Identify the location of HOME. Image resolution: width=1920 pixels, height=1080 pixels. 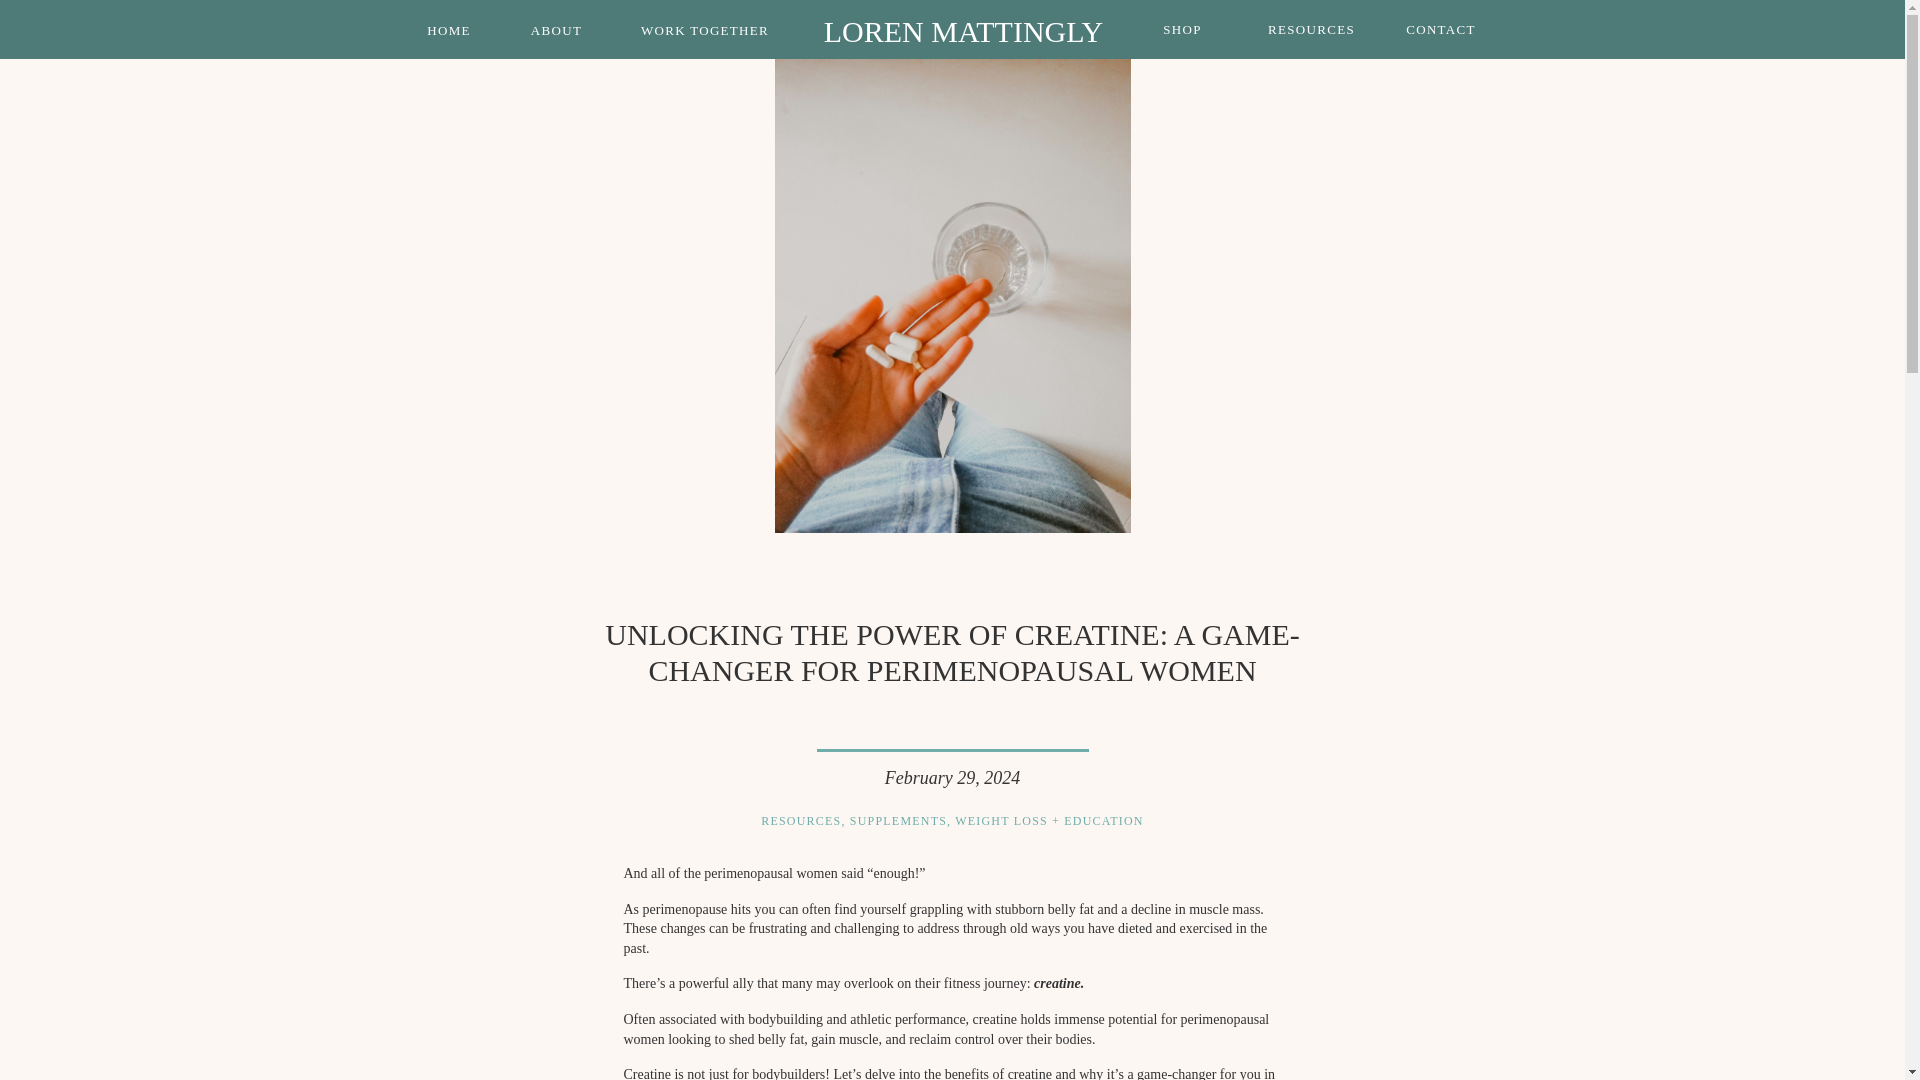
(450, 30).